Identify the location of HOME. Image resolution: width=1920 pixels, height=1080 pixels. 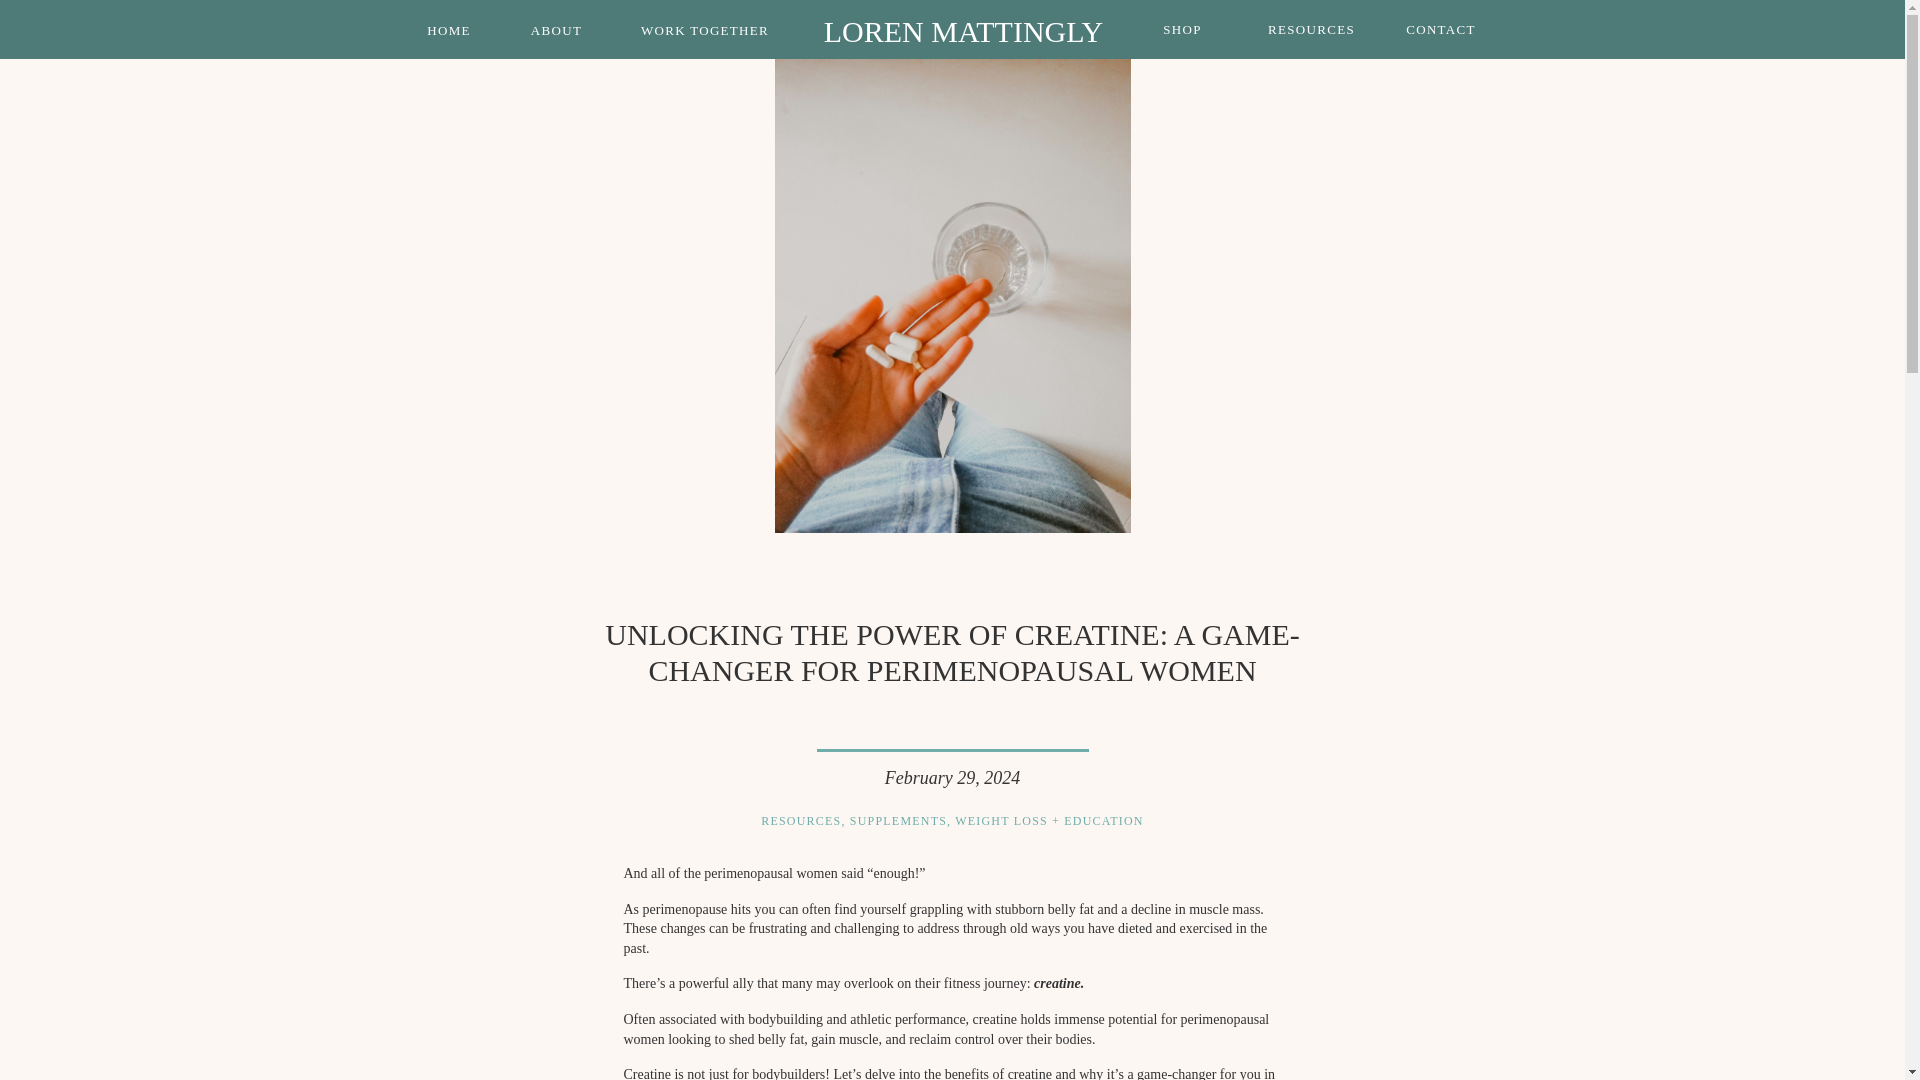
(450, 30).